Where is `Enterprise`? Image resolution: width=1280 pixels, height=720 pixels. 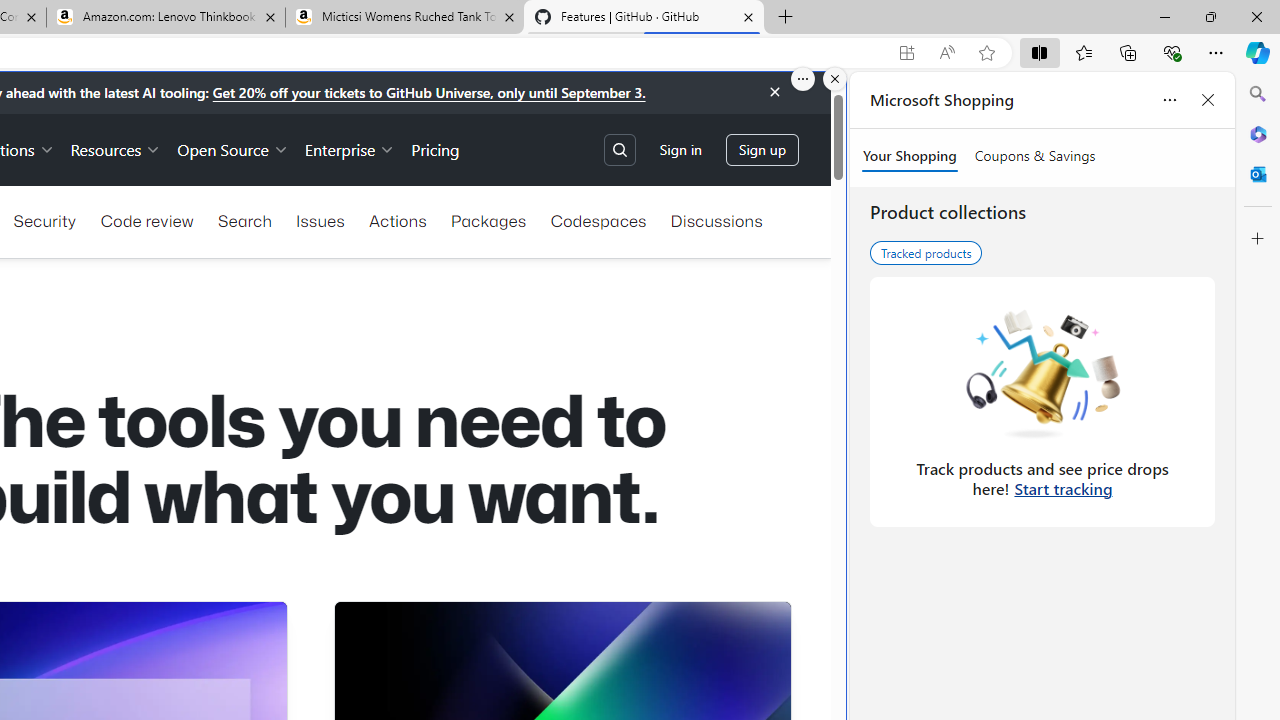
Enterprise is located at coordinates (350, 148).